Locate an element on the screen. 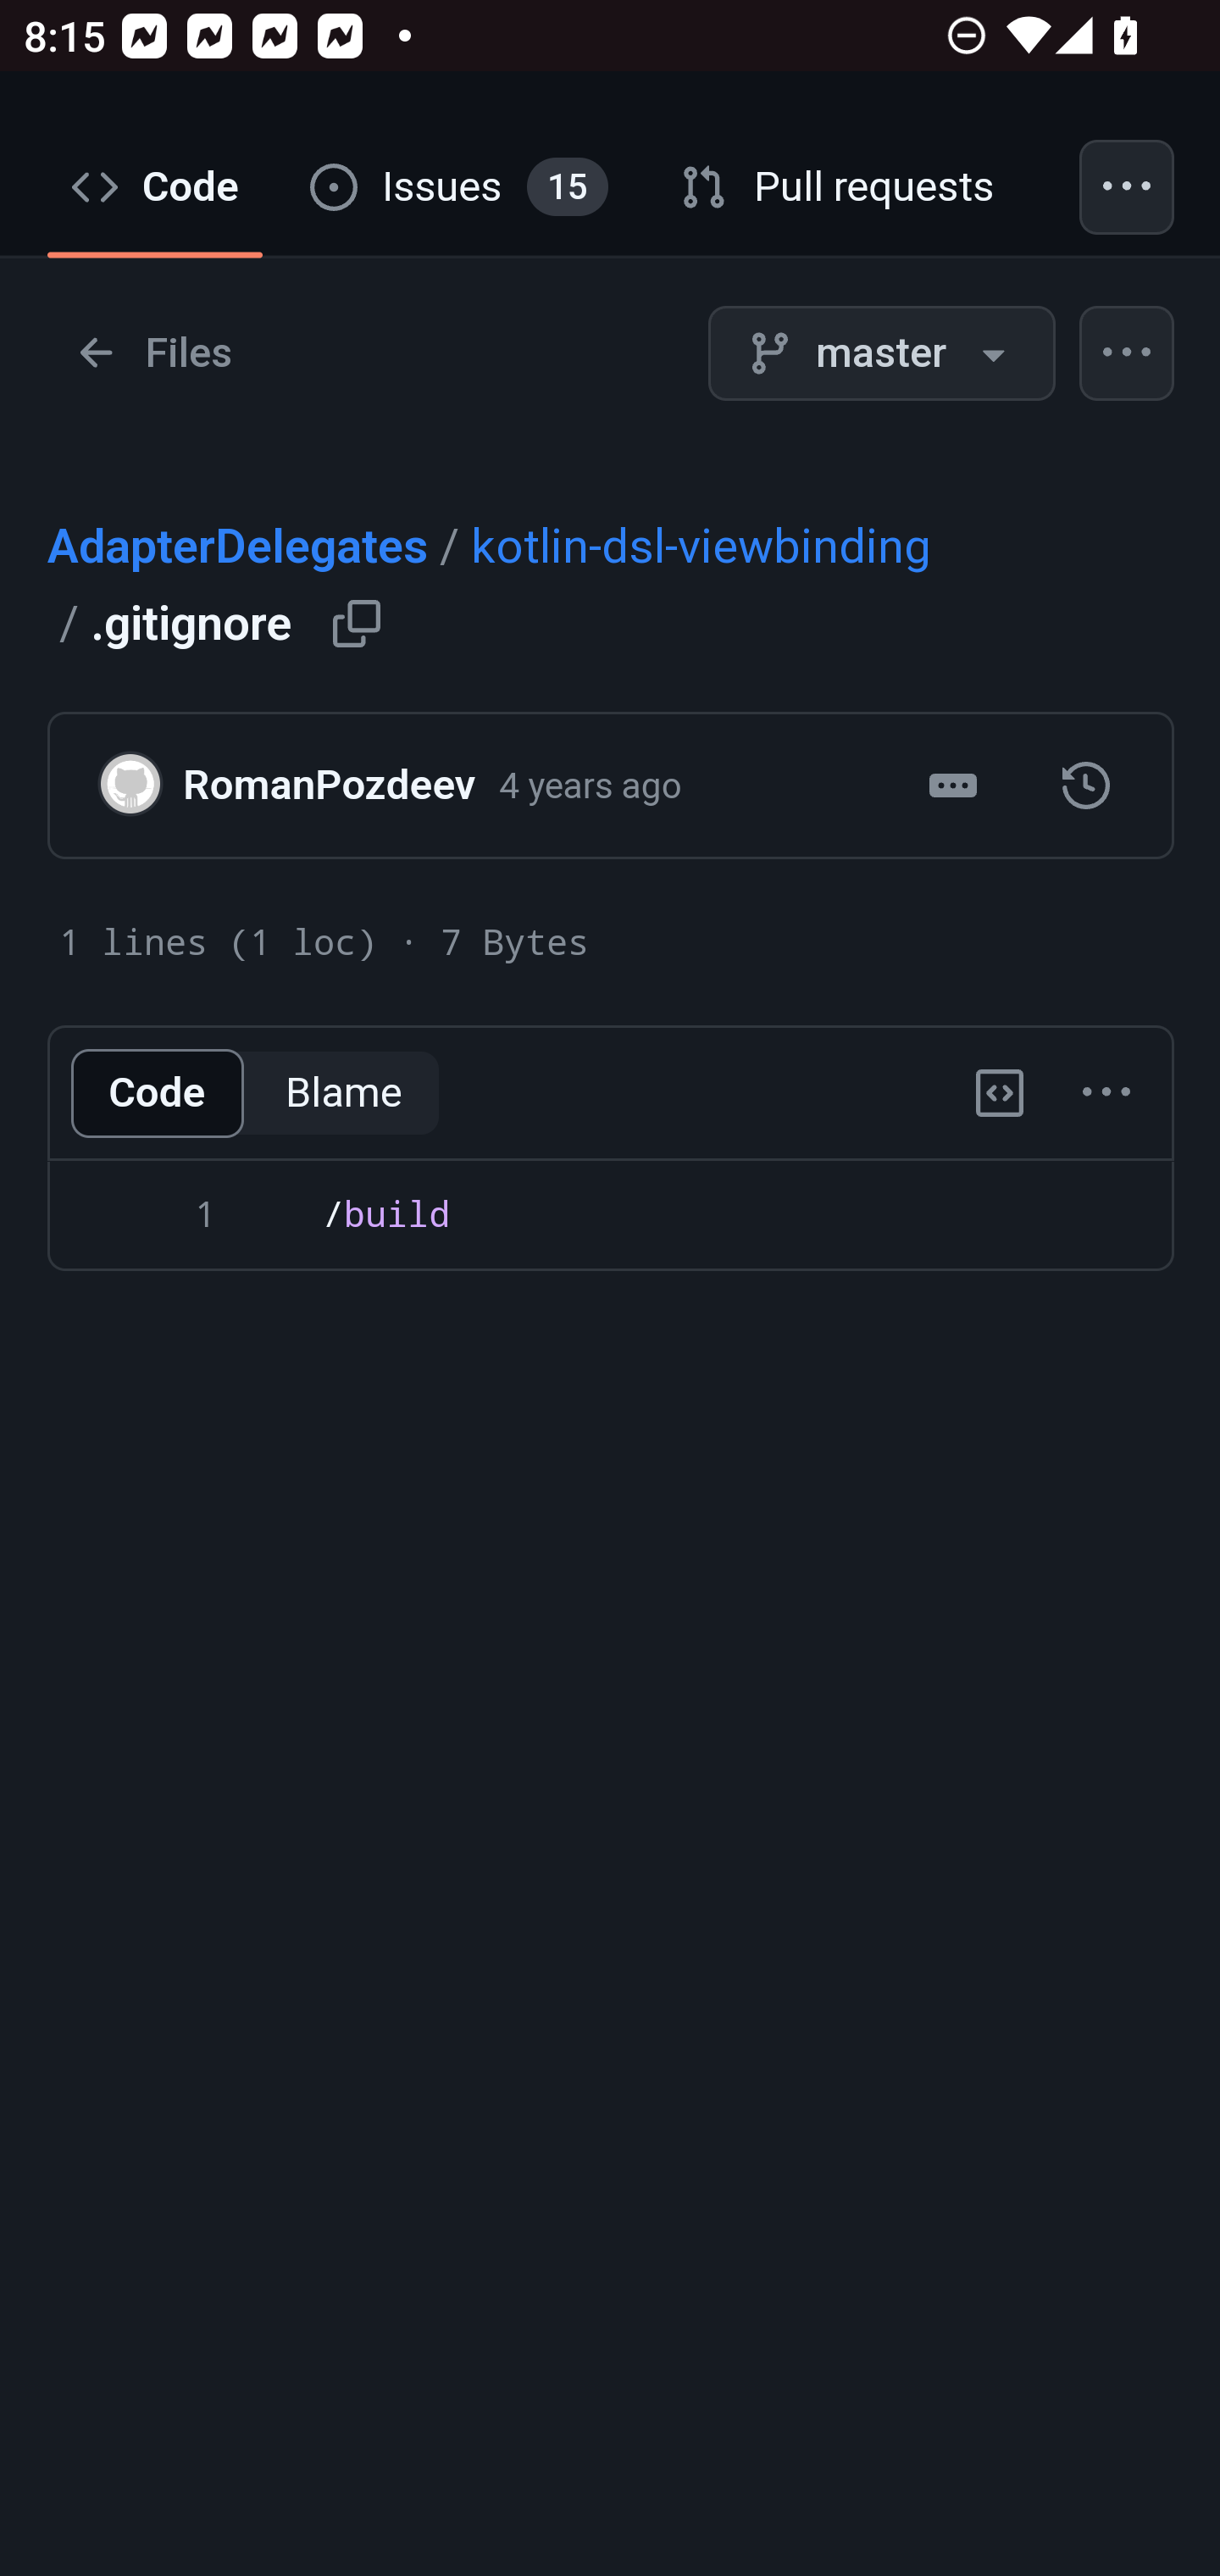 Image resolution: width=1220 pixels, height=2576 pixels. Edit and raw actions is located at coordinates (1106, 1096).